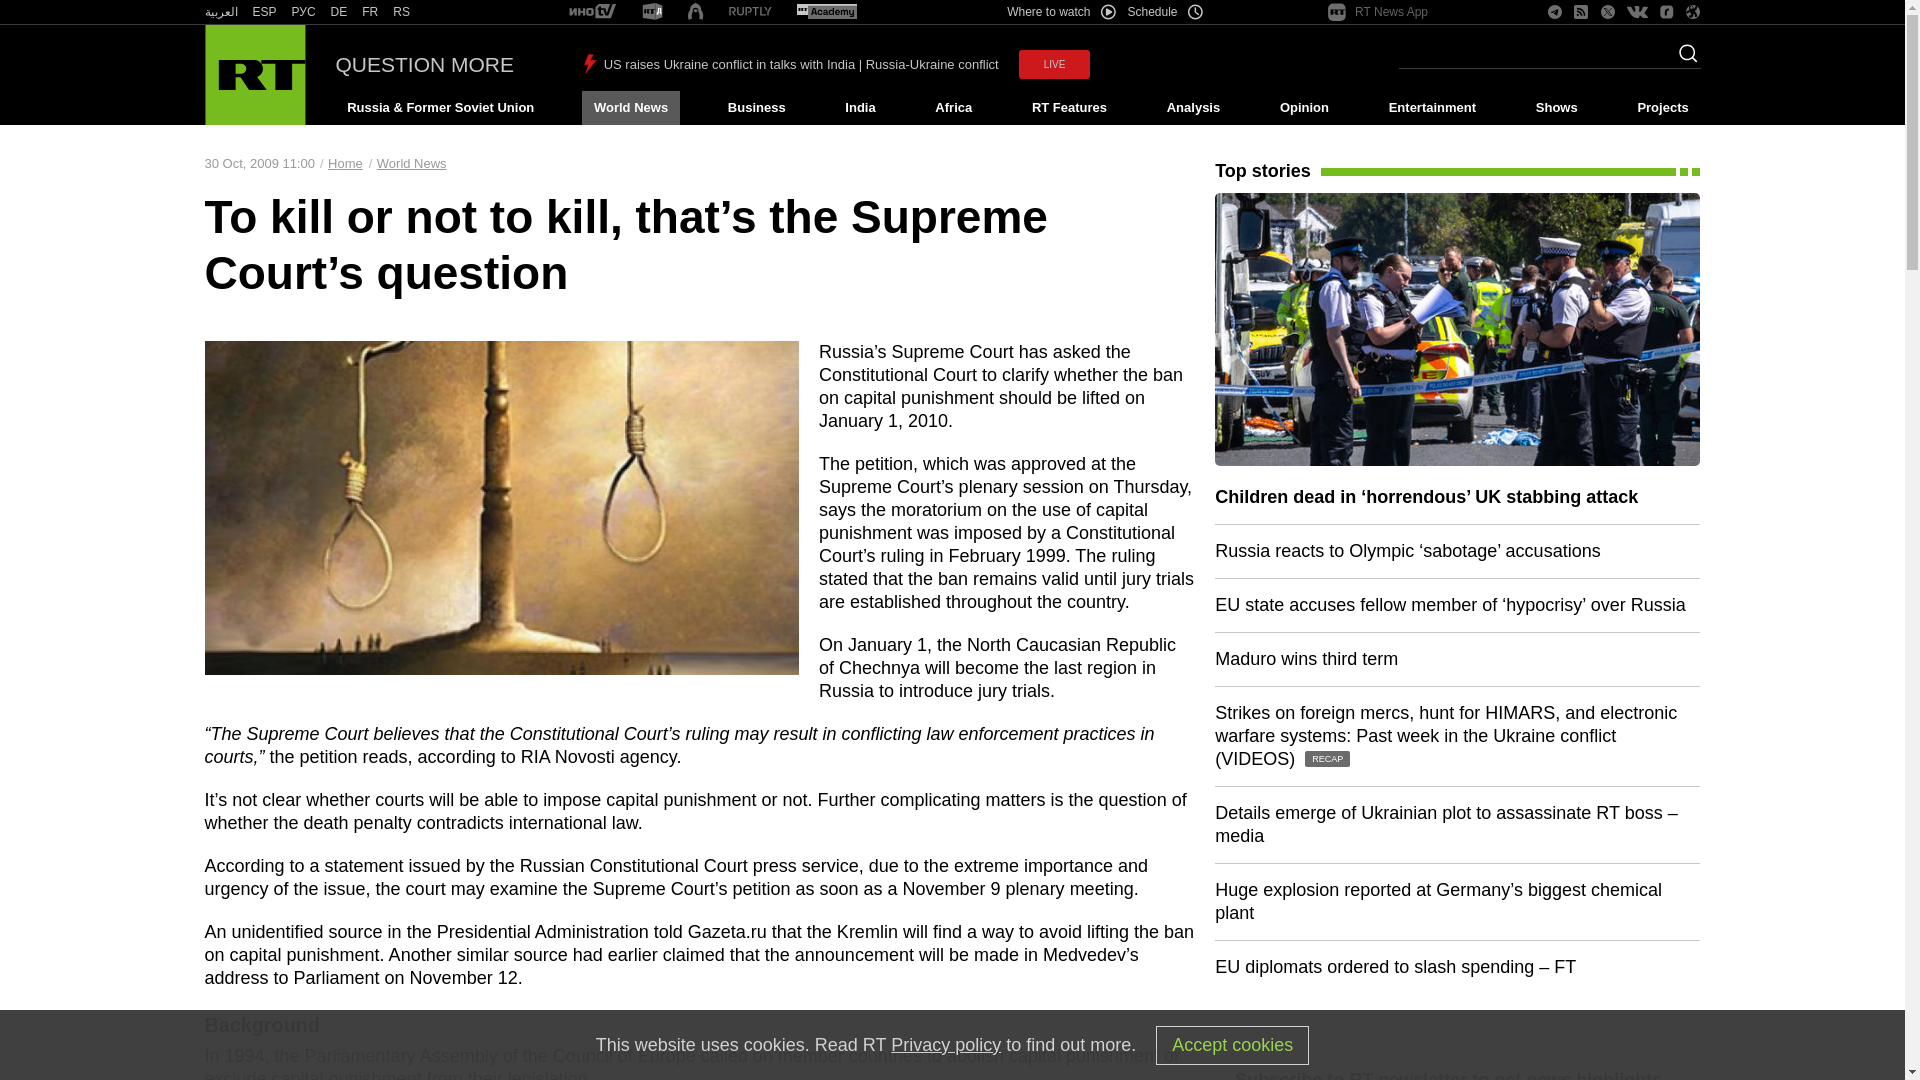  Describe the element at coordinates (652, 12) in the screenshot. I see `RT ` at that location.